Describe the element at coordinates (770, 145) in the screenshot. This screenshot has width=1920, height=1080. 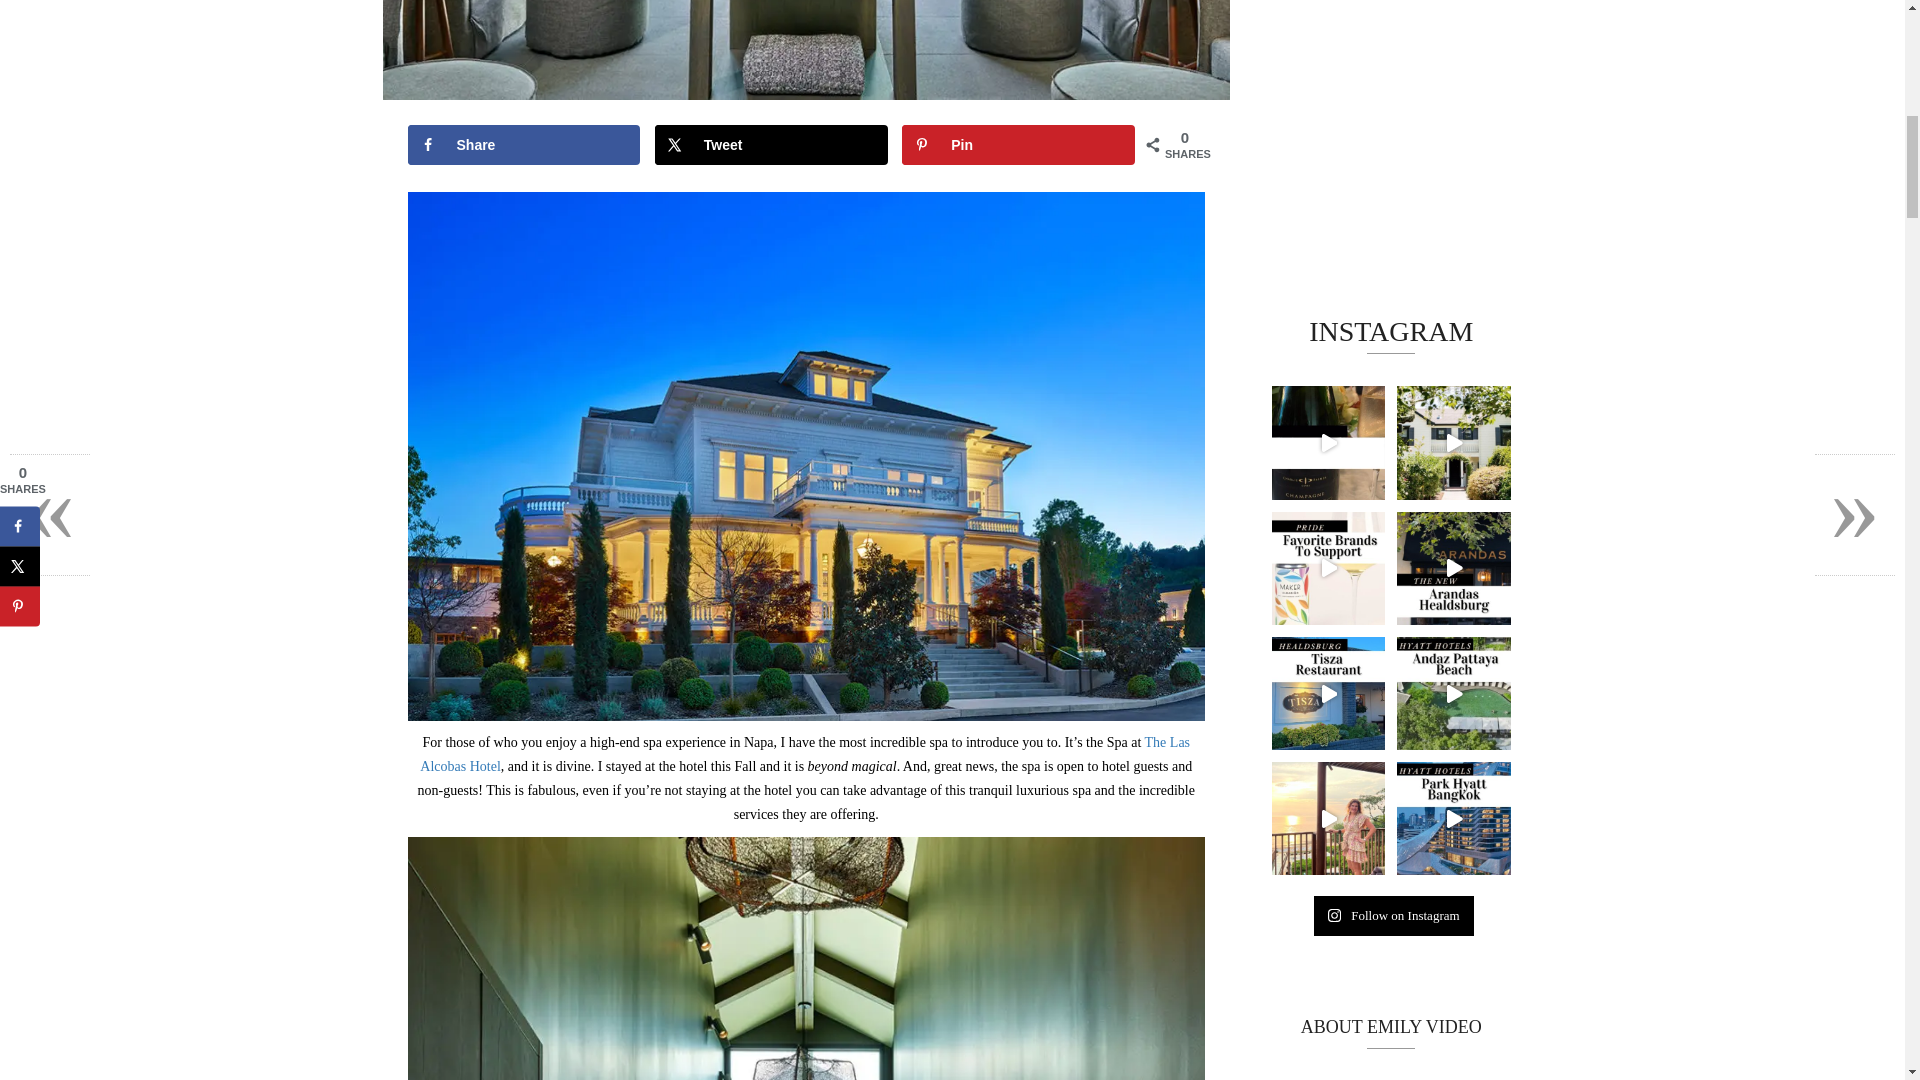
I see `Share on X` at that location.